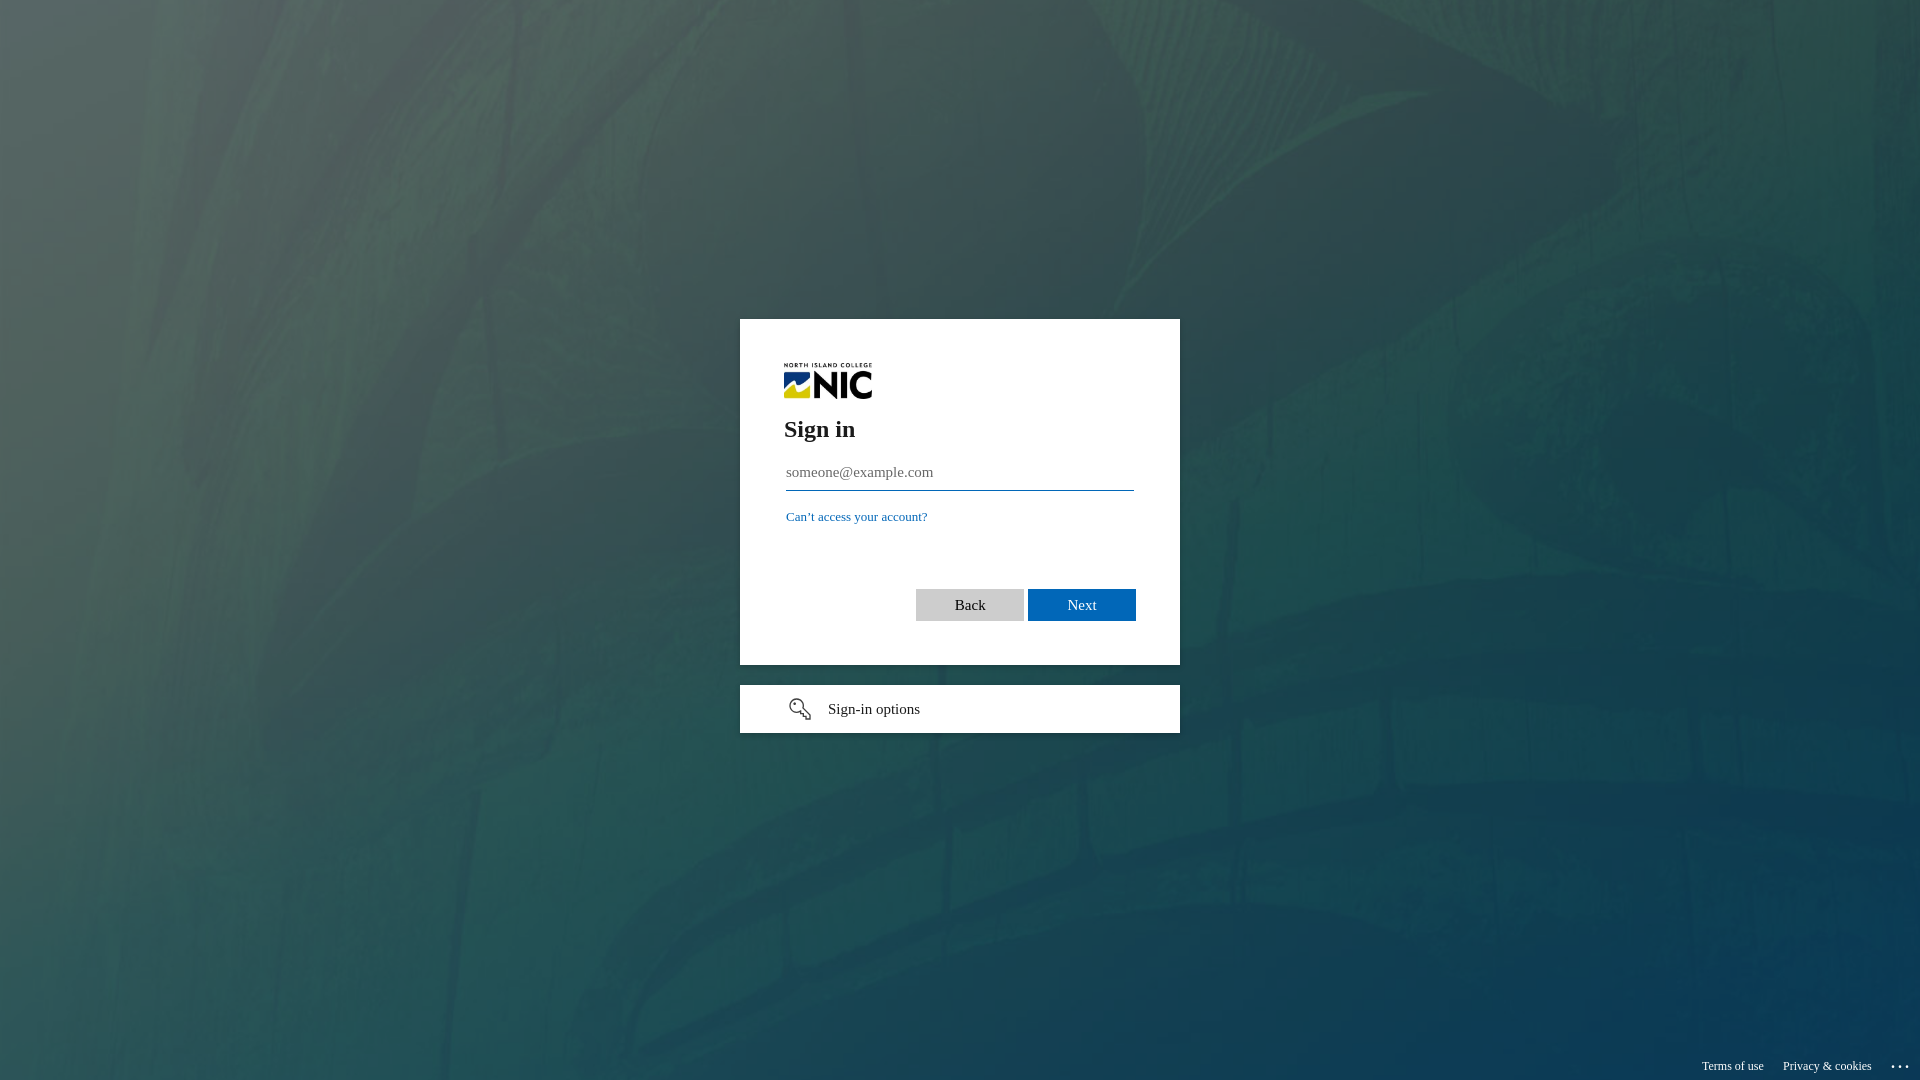 The image size is (1920, 1080). Describe the element at coordinates (1902, 1063) in the screenshot. I see `...` at that location.